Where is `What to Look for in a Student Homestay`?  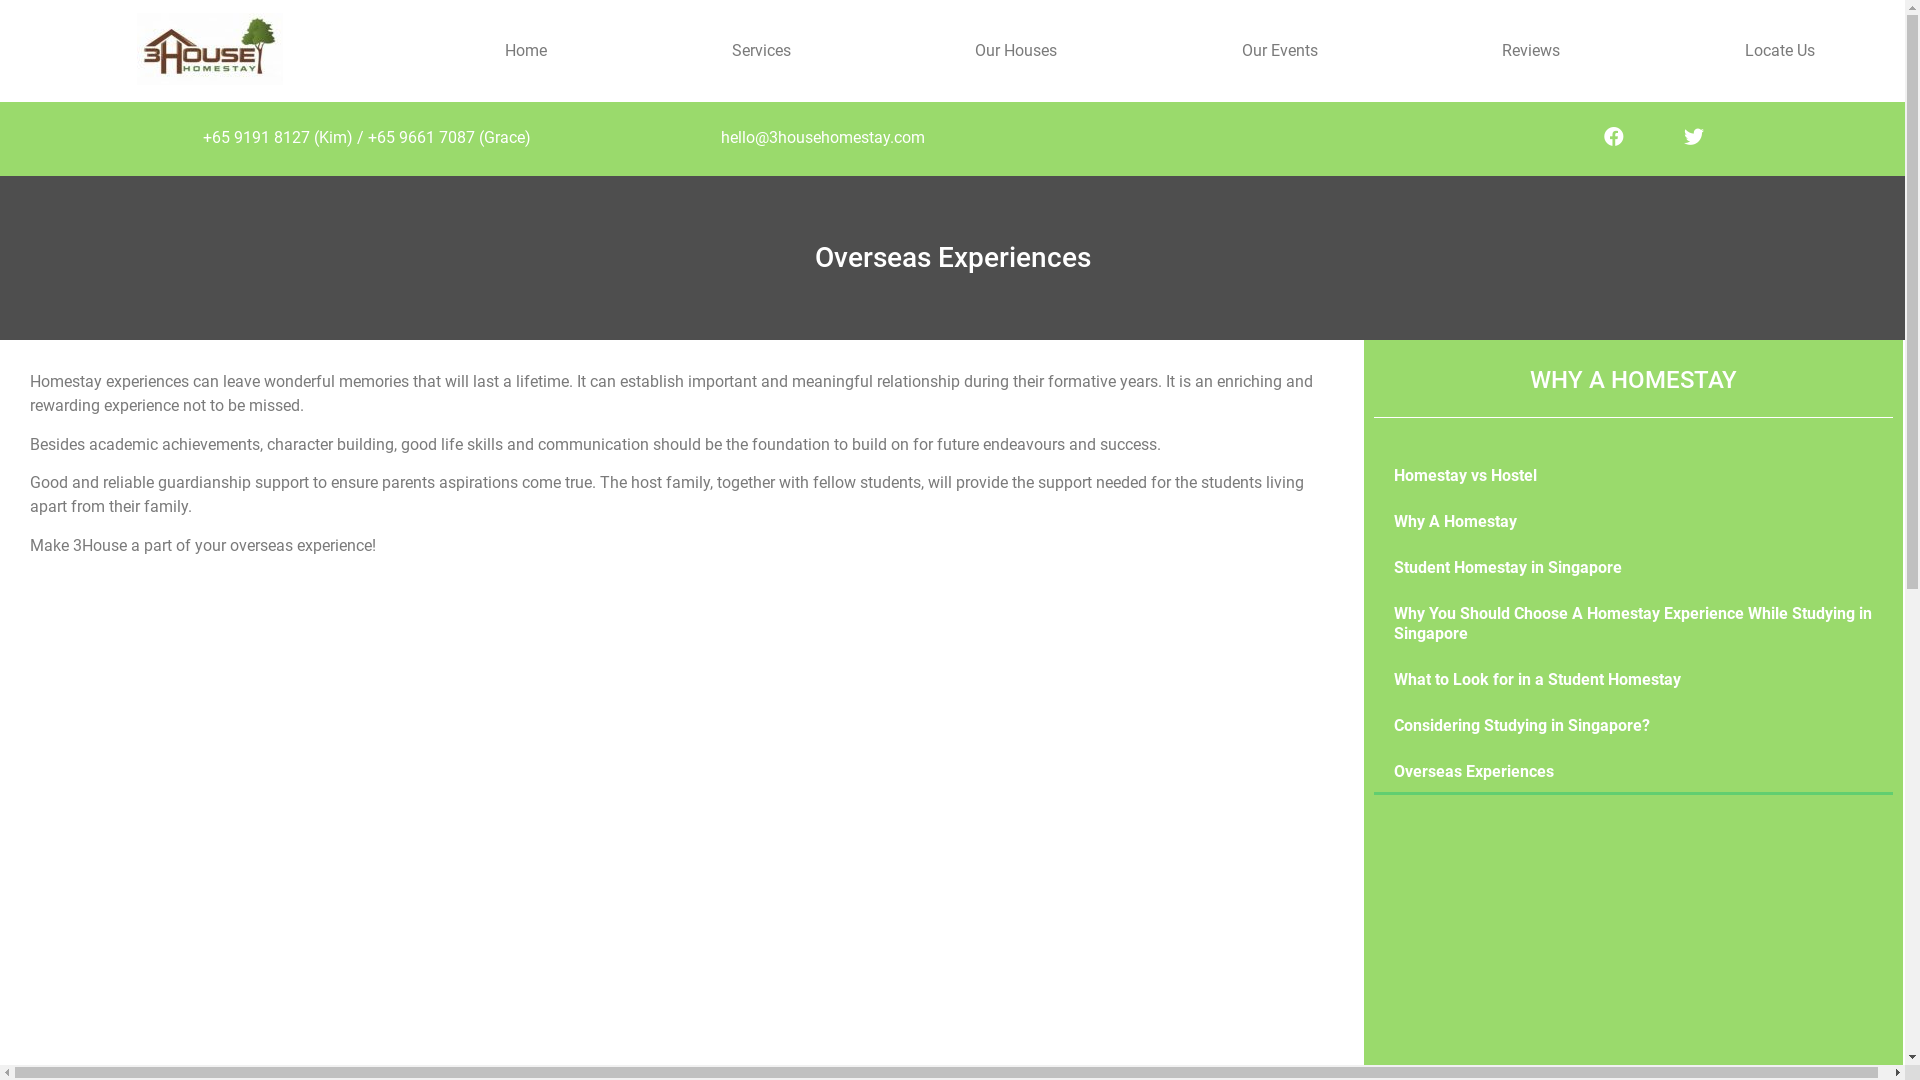
What to Look for in a Student Homestay is located at coordinates (1634, 680).